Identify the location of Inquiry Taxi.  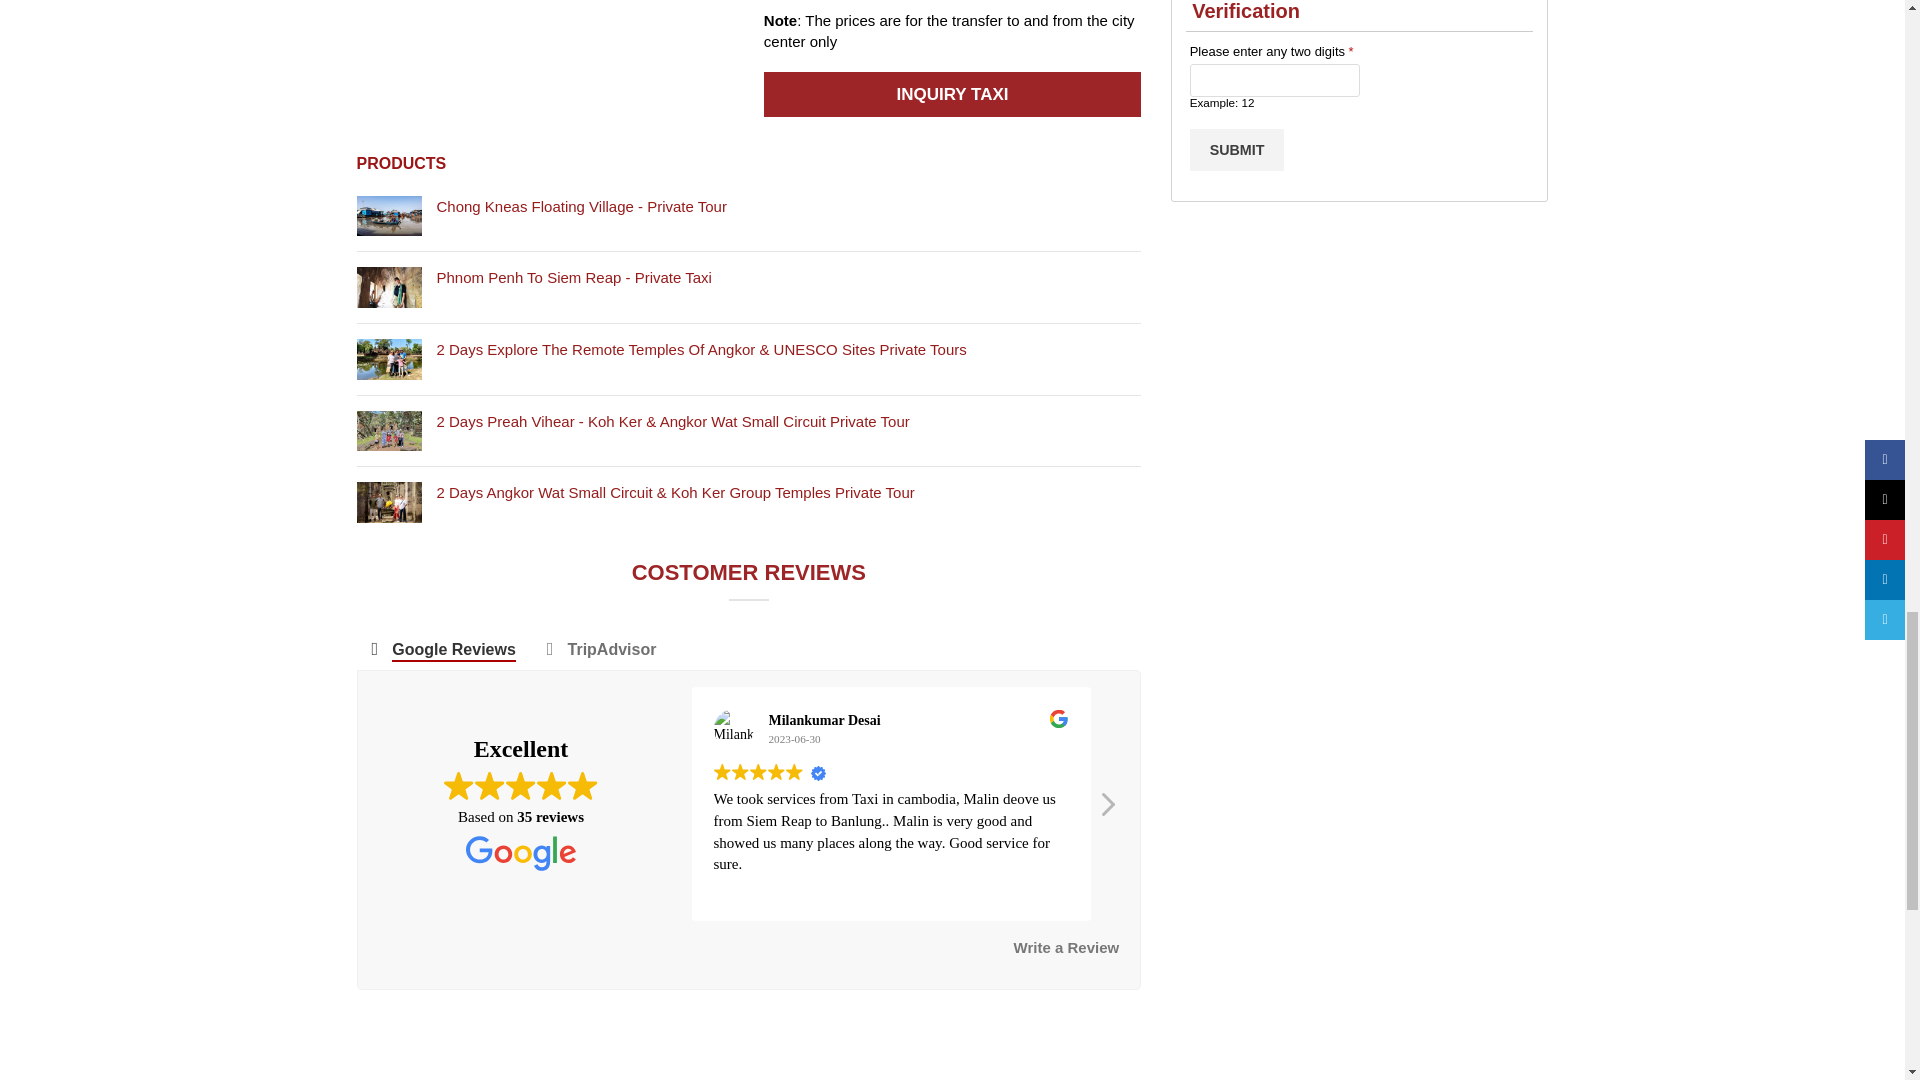
(952, 94).